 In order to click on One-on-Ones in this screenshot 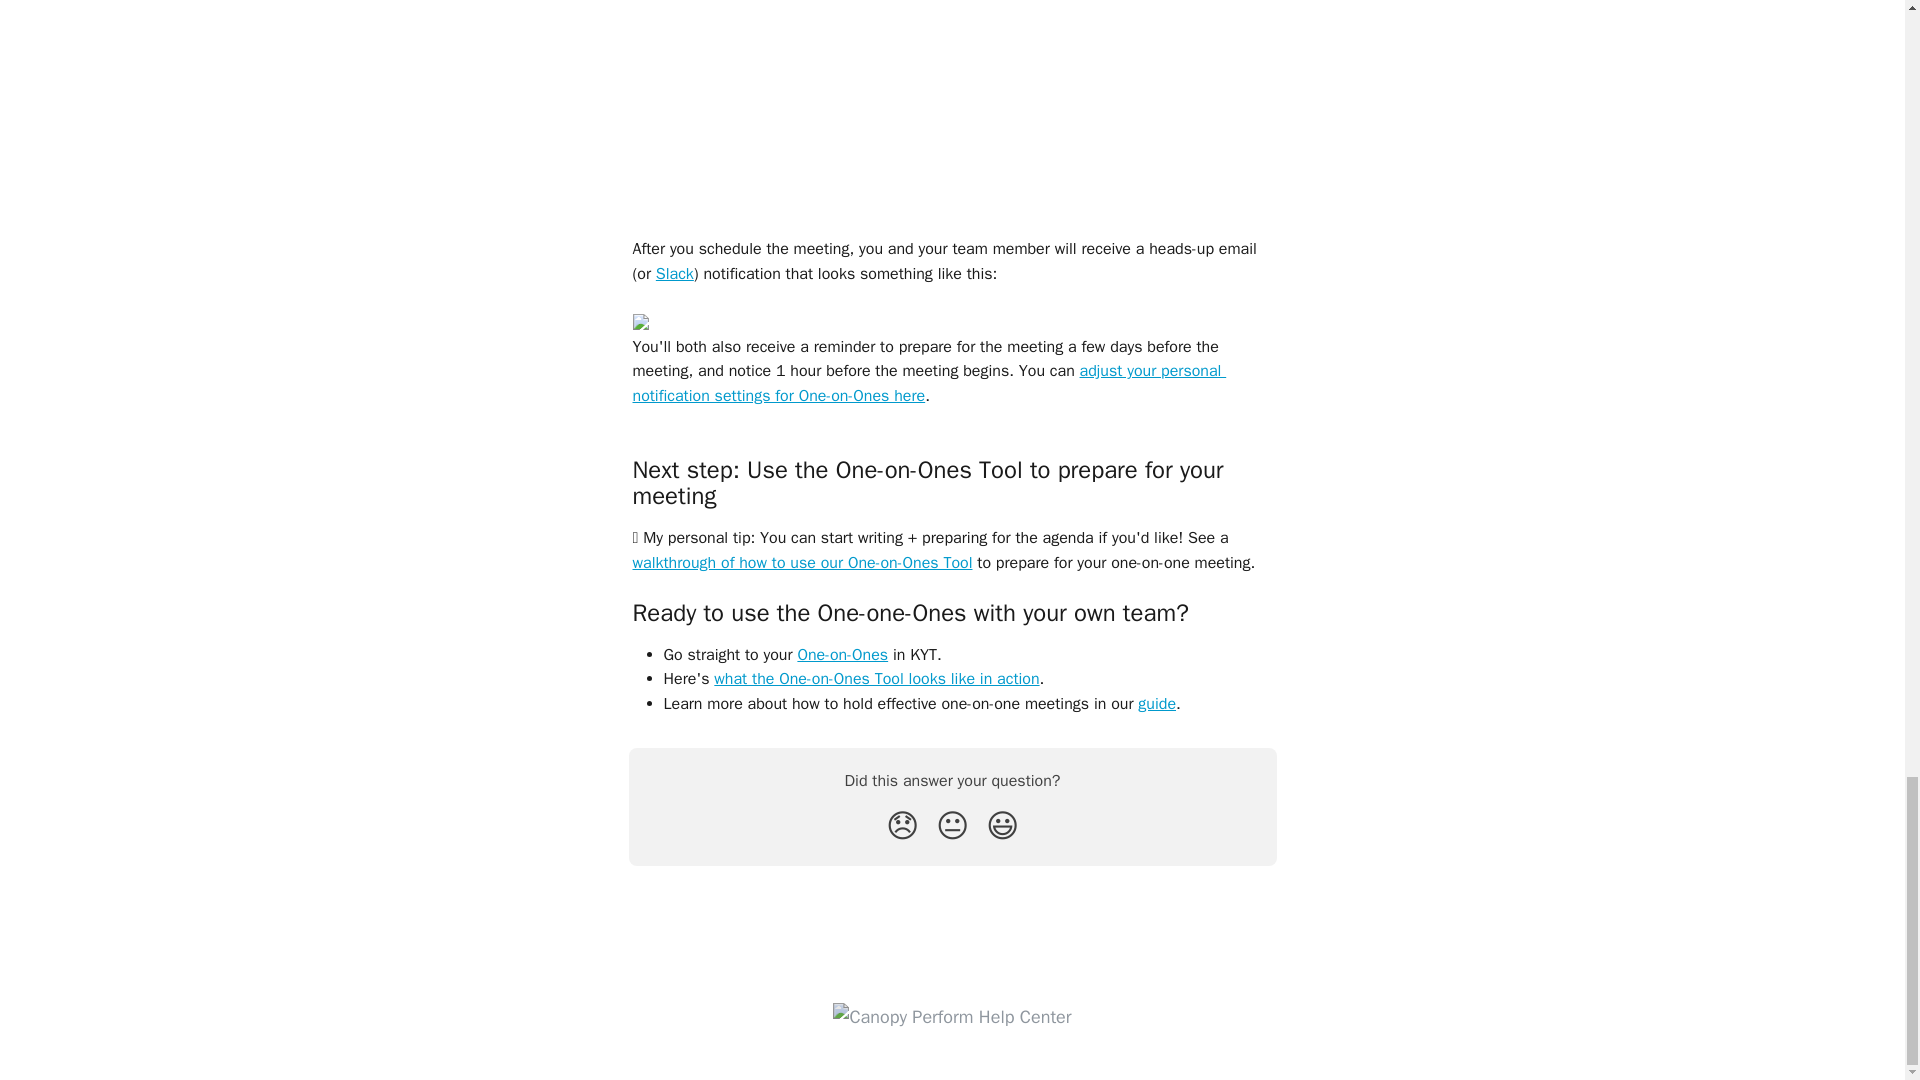, I will do `click(842, 654)`.